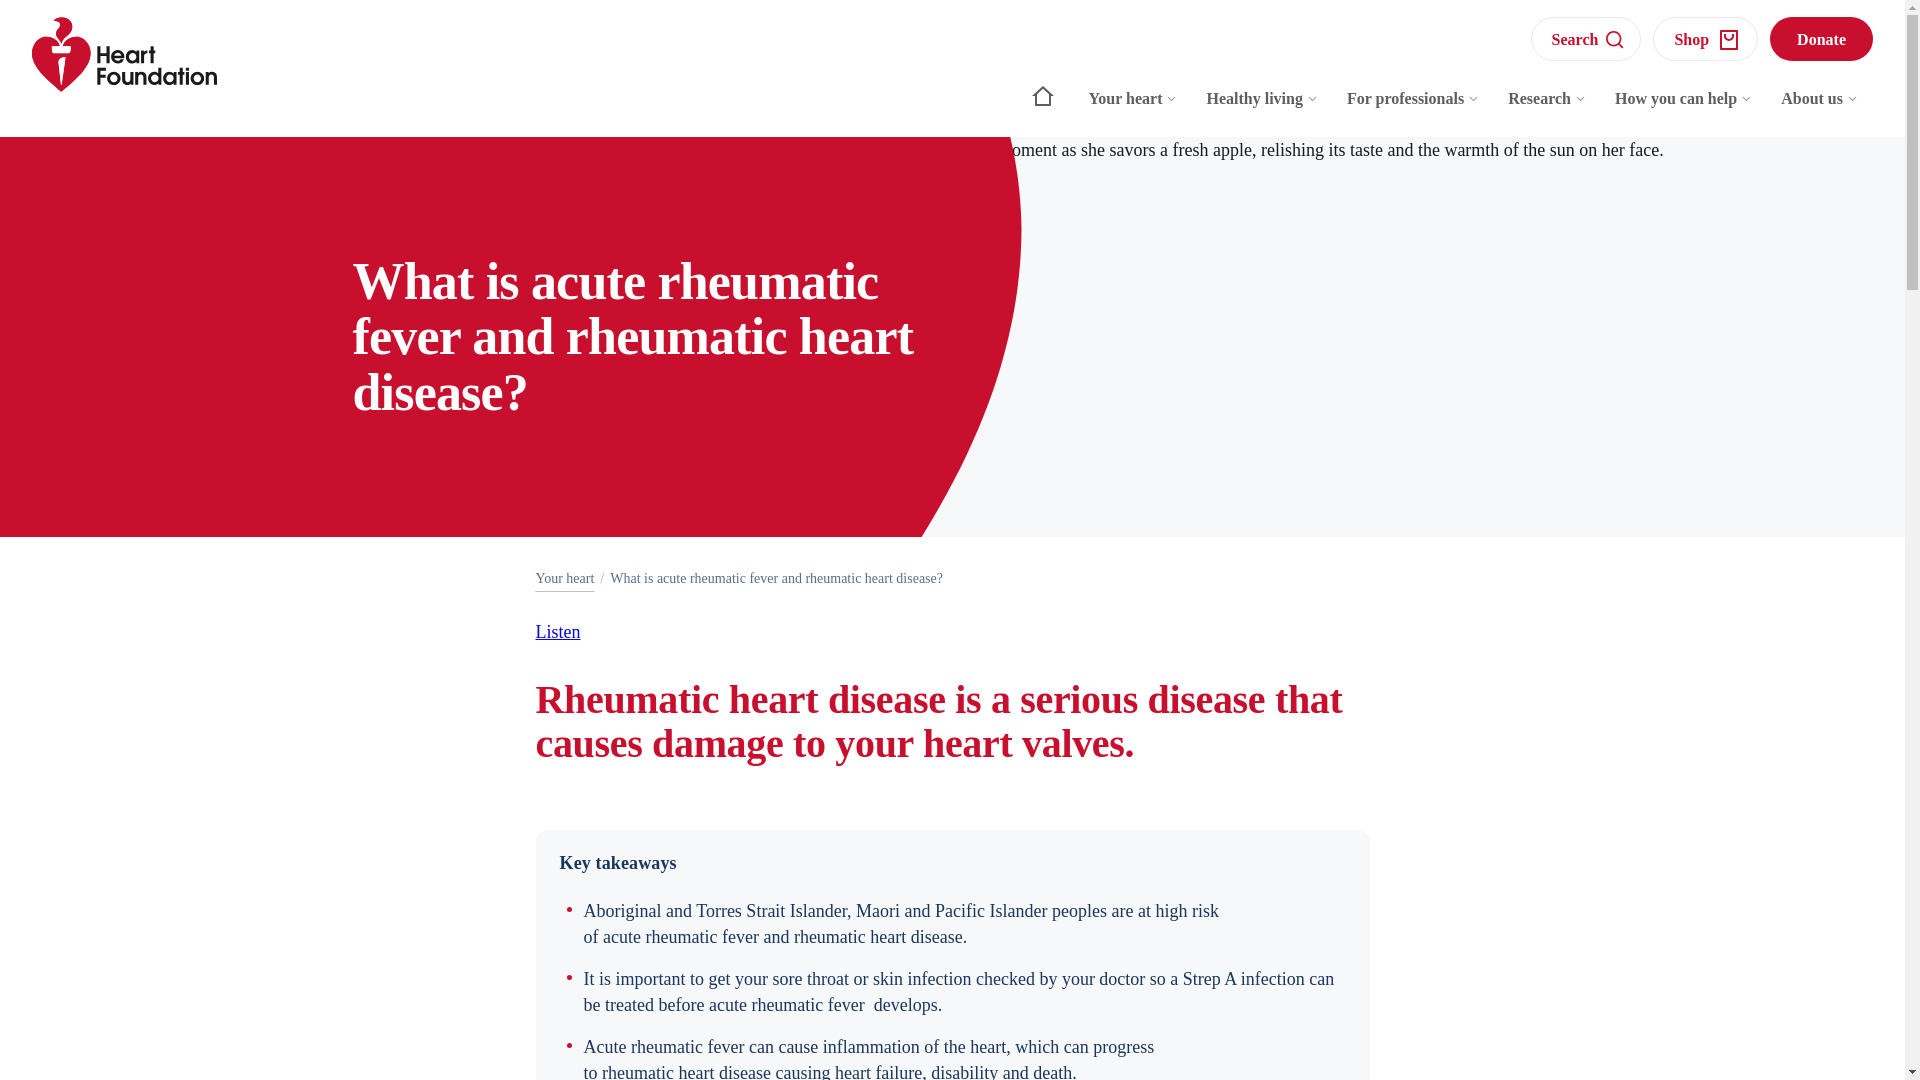 This screenshot has width=1920, height=1080. What do you see at coordinates (1586, 38) in the screenshot?
I see `Search` at bounding box center [1586, 38].